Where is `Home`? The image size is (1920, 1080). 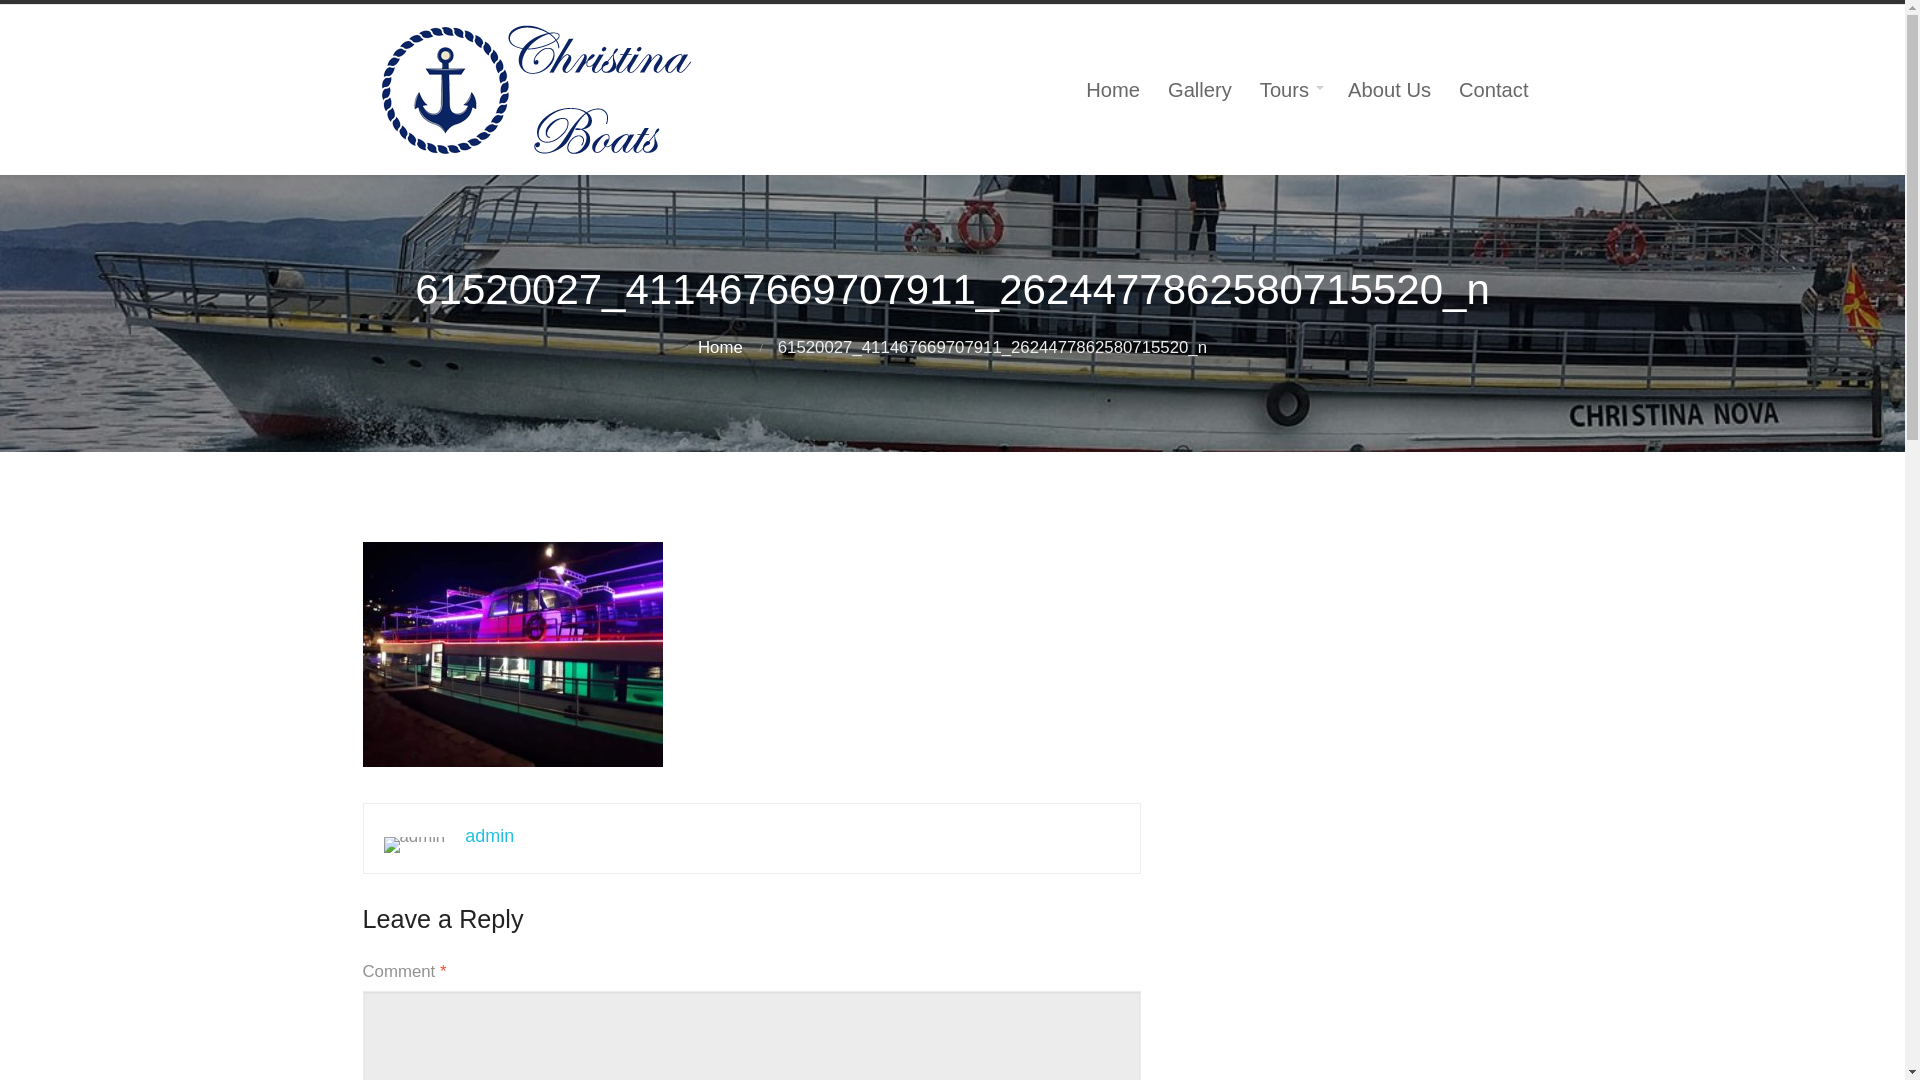 Home is located at coordinates (720, 348).